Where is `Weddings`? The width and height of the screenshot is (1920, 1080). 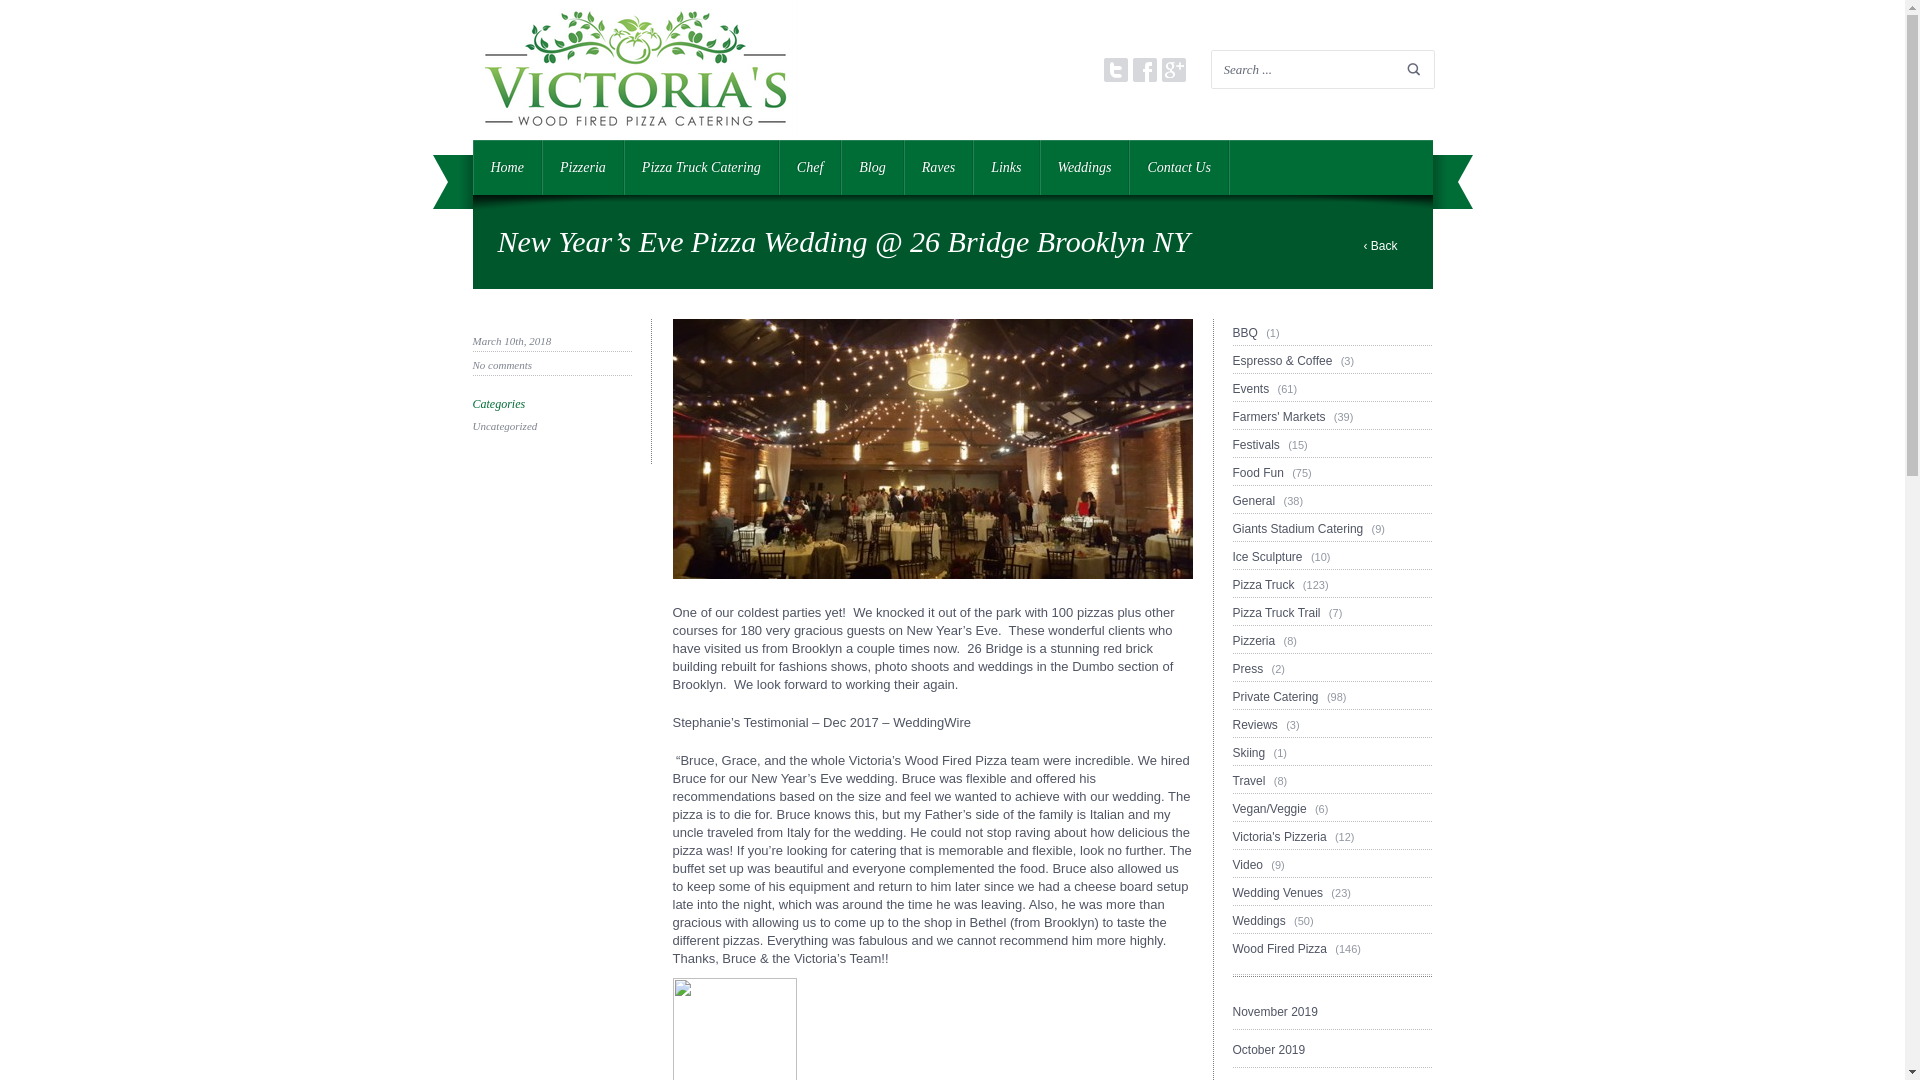 Weddings is located at coordinates (1085, 168).